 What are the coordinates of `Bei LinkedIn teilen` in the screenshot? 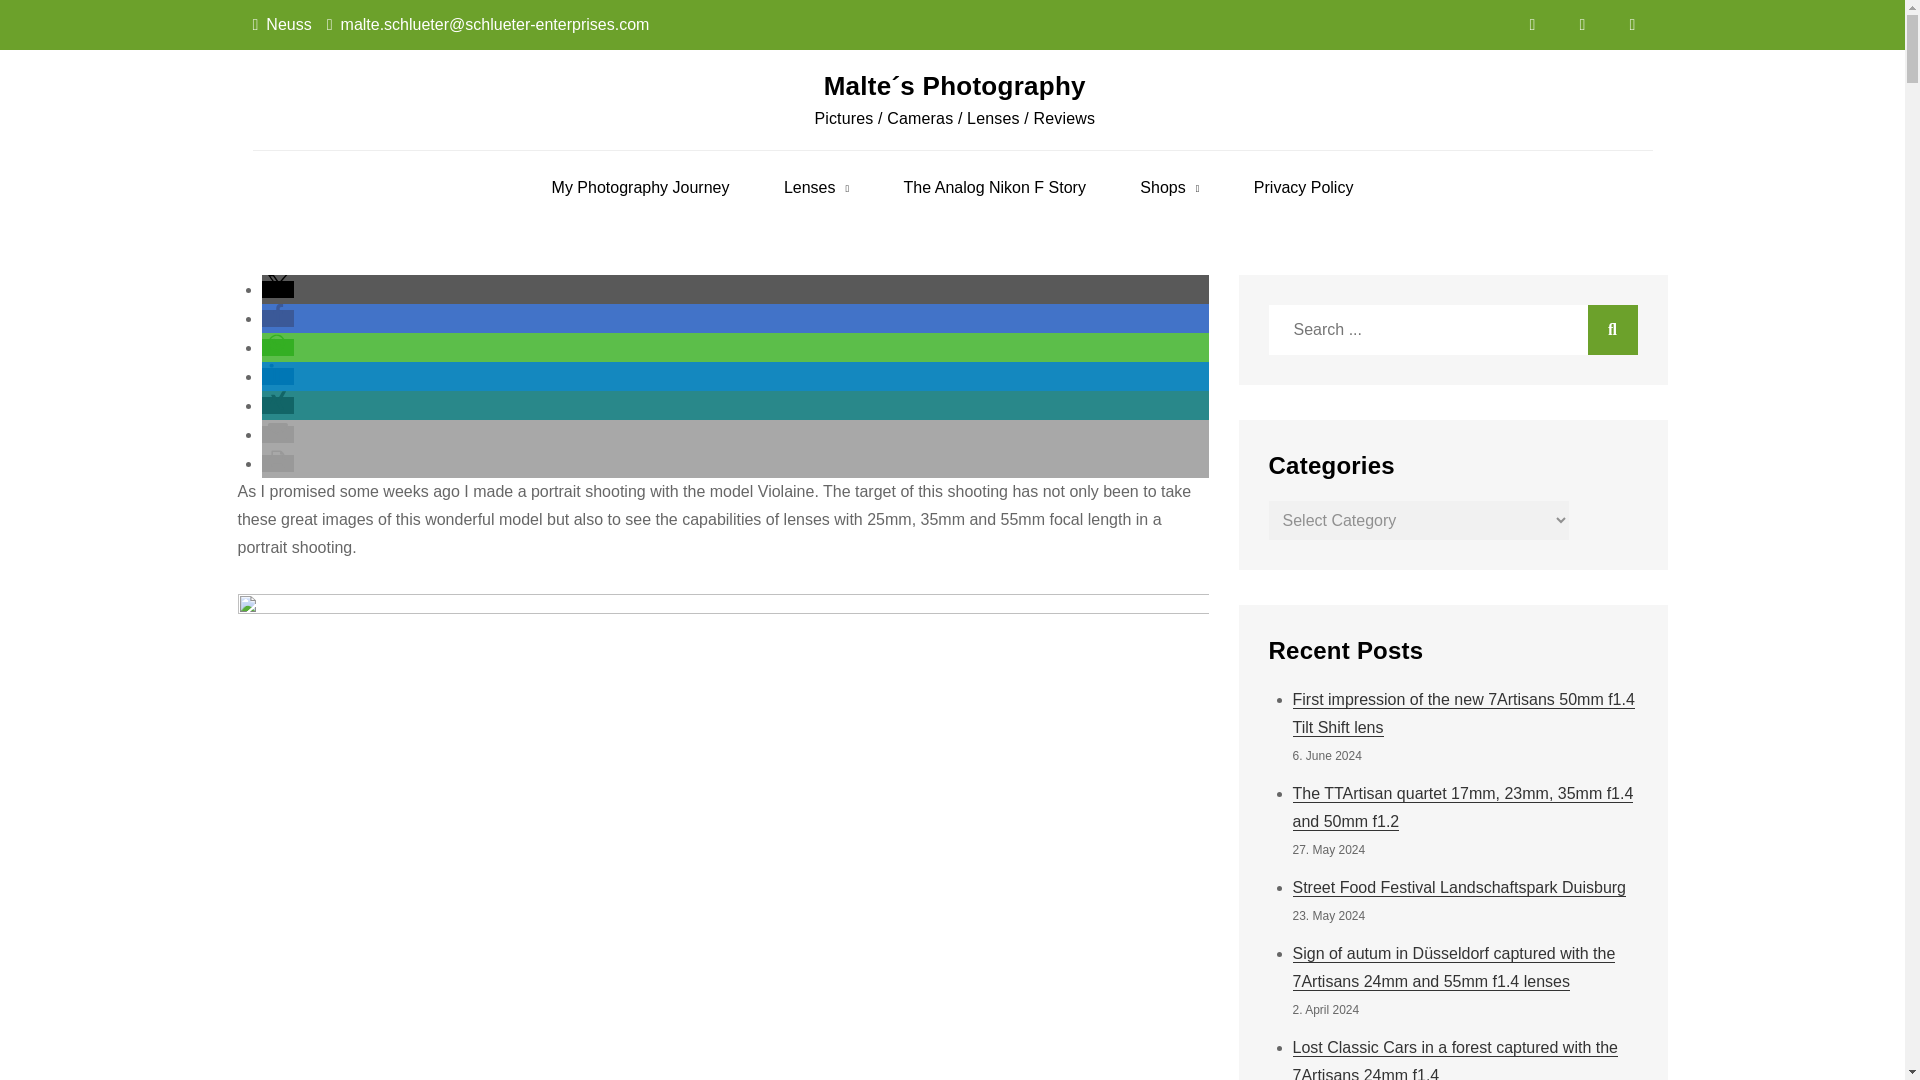 It's located at (277, 376).